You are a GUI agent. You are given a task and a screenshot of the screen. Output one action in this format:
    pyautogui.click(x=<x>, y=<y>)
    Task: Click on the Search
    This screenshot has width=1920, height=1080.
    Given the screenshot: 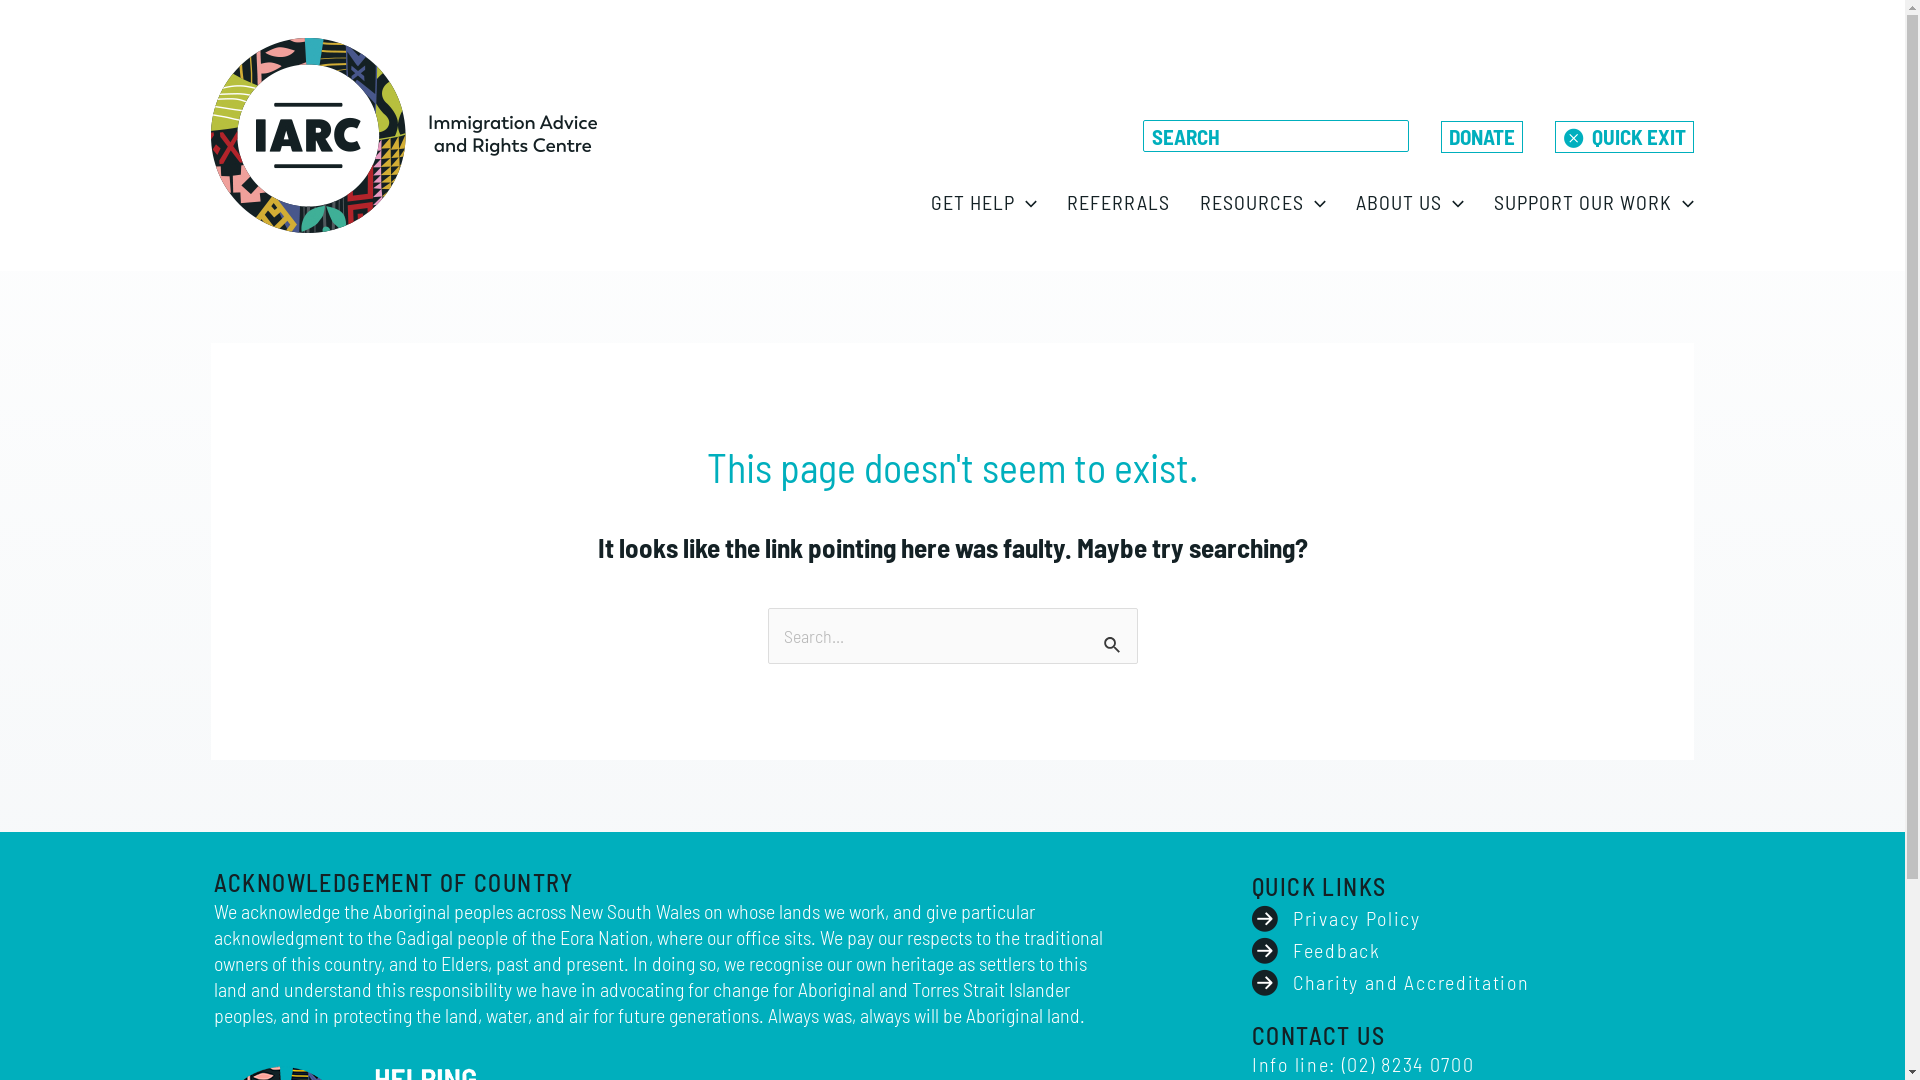 What is the action you would take?
    pyautogui.click(x=1114, y=630)
    